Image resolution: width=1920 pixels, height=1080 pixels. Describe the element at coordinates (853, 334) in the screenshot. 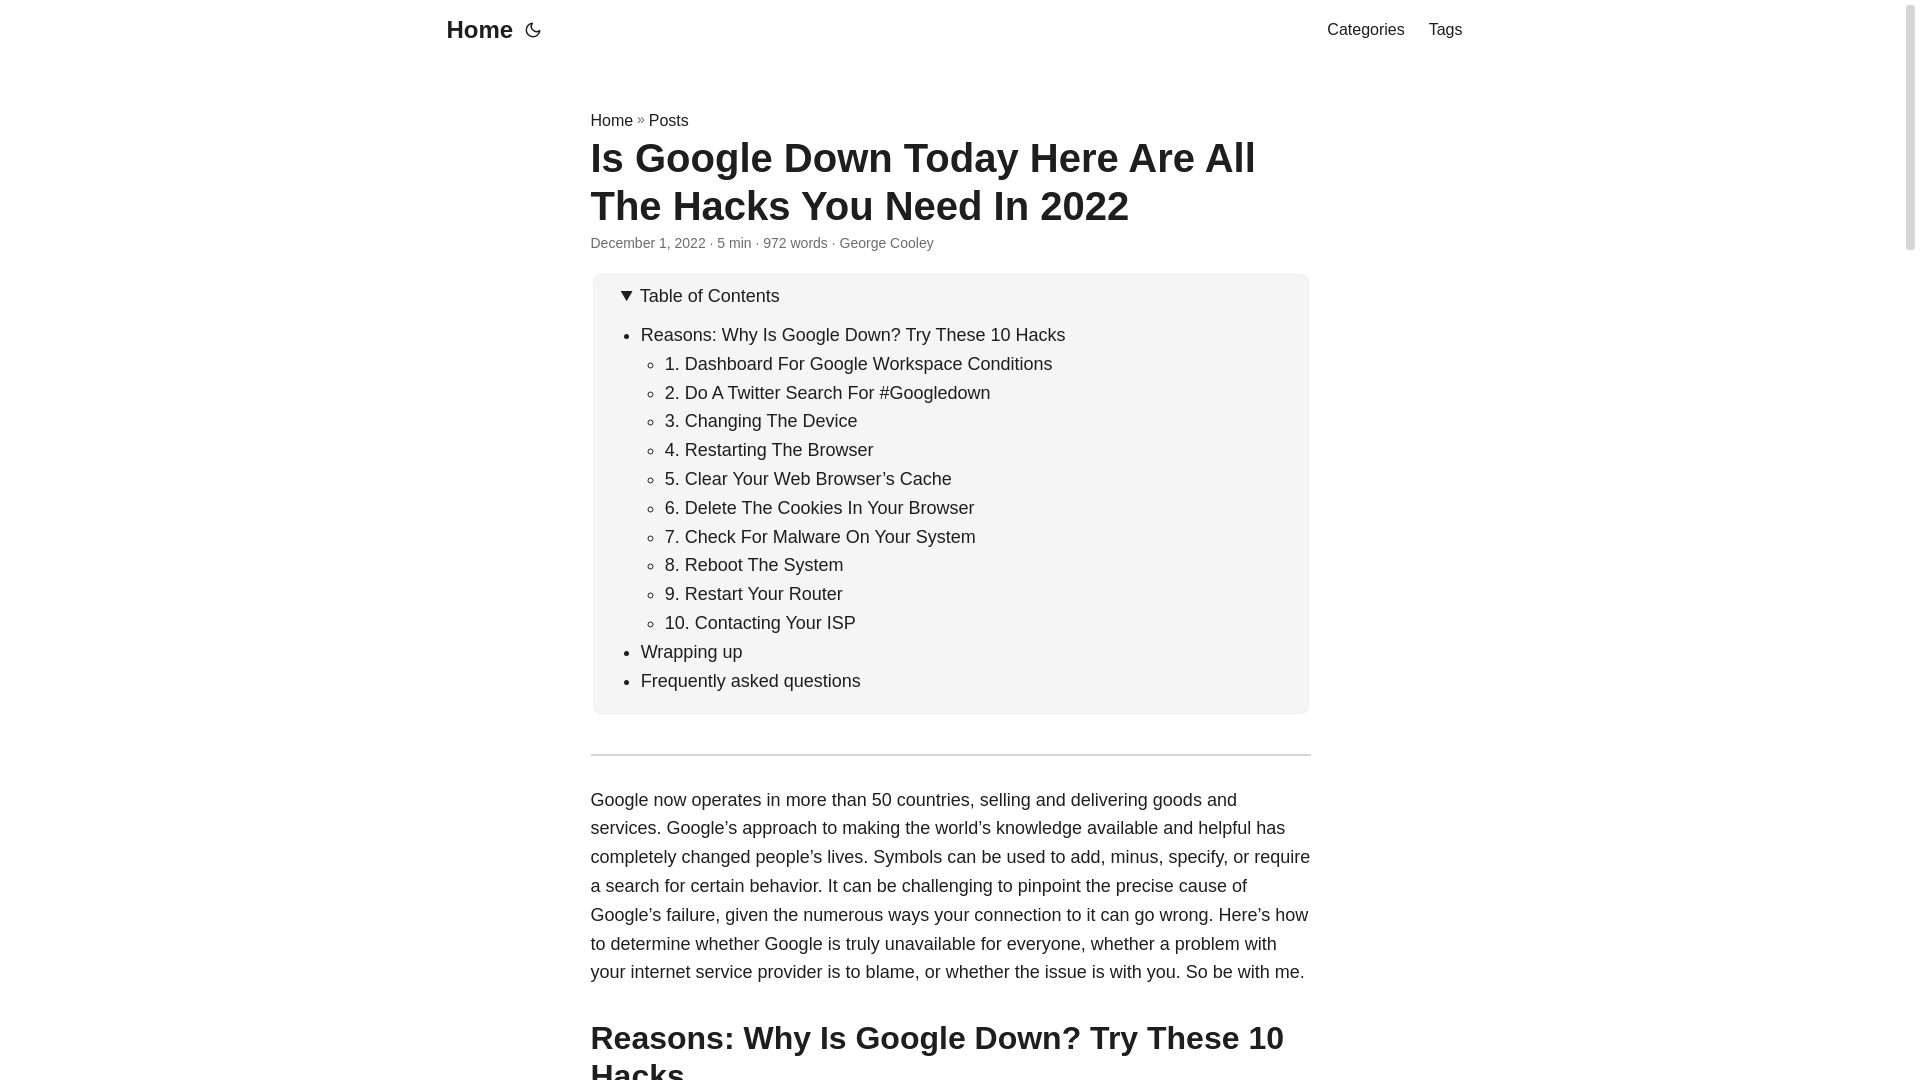

I see `Reasons: Why Is Google Down? Try These 10 Hacks` at that location.